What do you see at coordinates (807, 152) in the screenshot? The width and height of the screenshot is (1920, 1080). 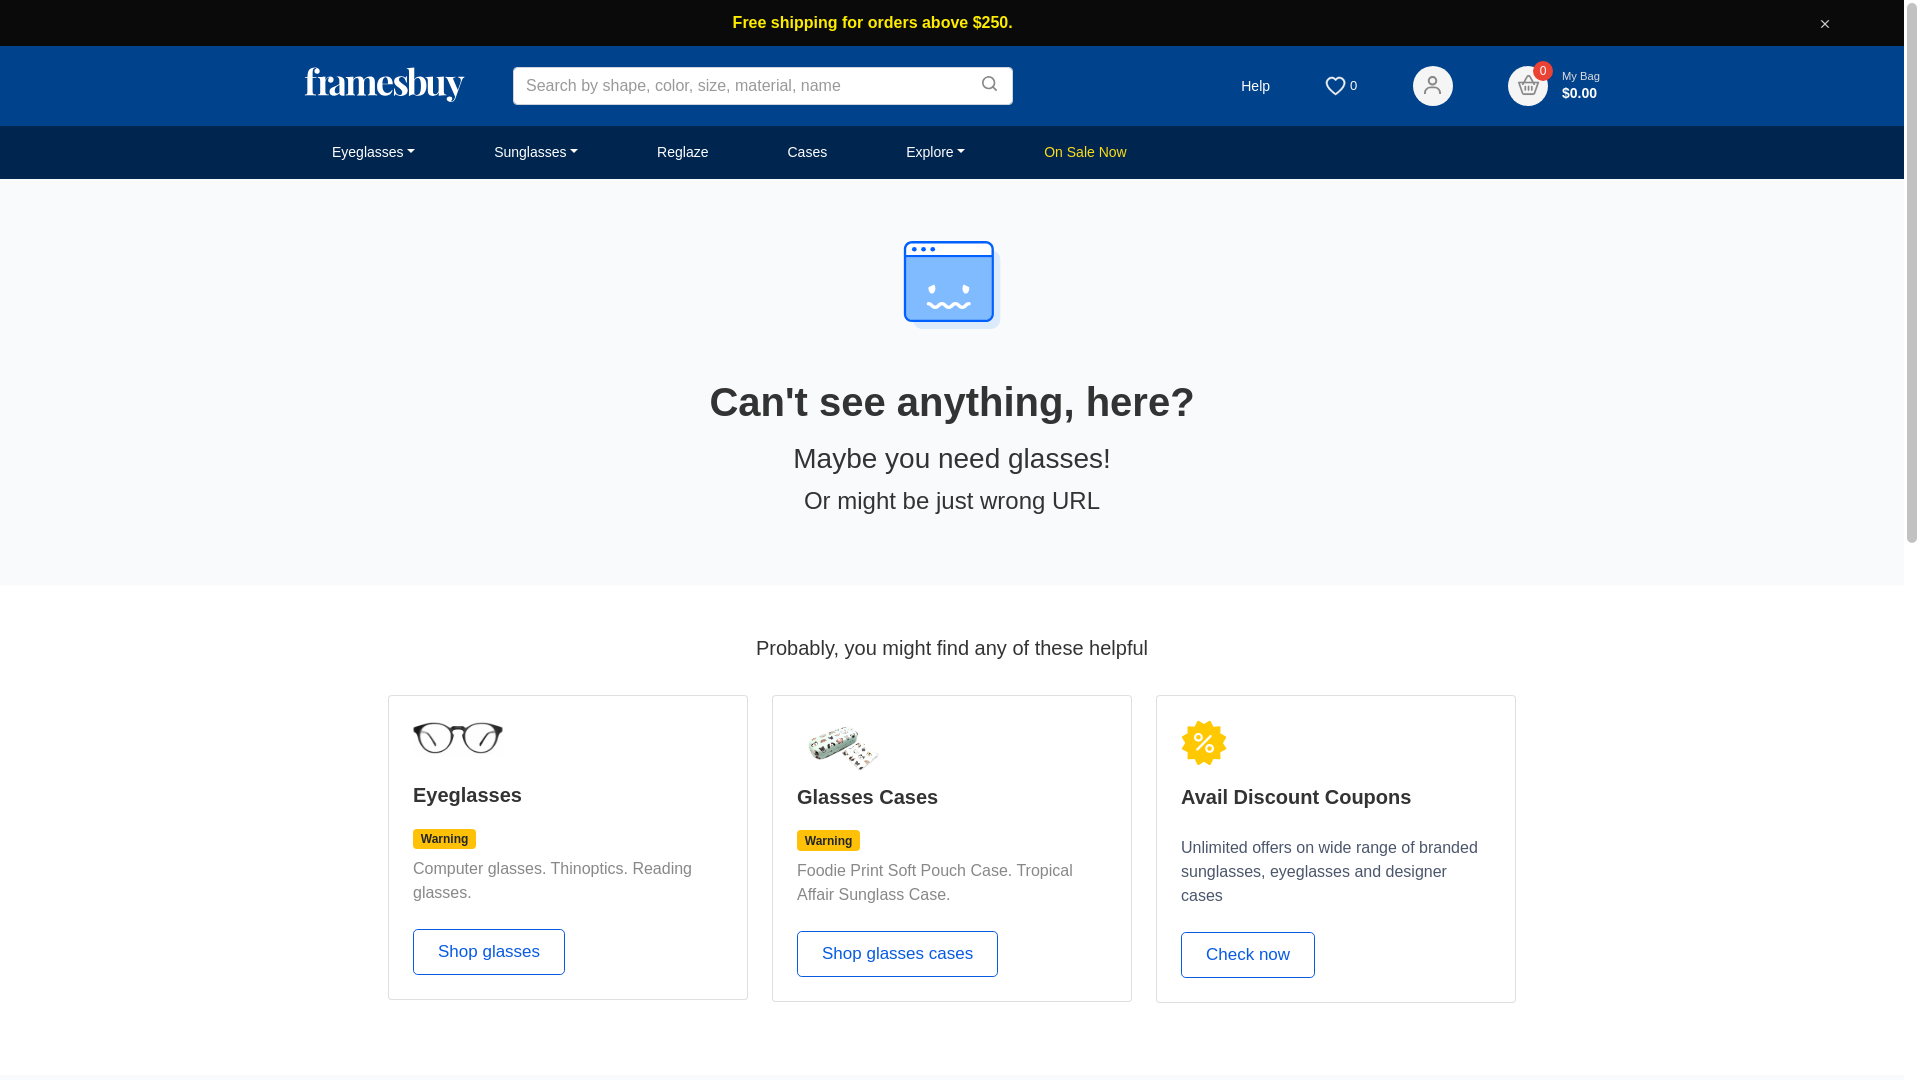 I see `Cases` at bounding box center [807, 152].